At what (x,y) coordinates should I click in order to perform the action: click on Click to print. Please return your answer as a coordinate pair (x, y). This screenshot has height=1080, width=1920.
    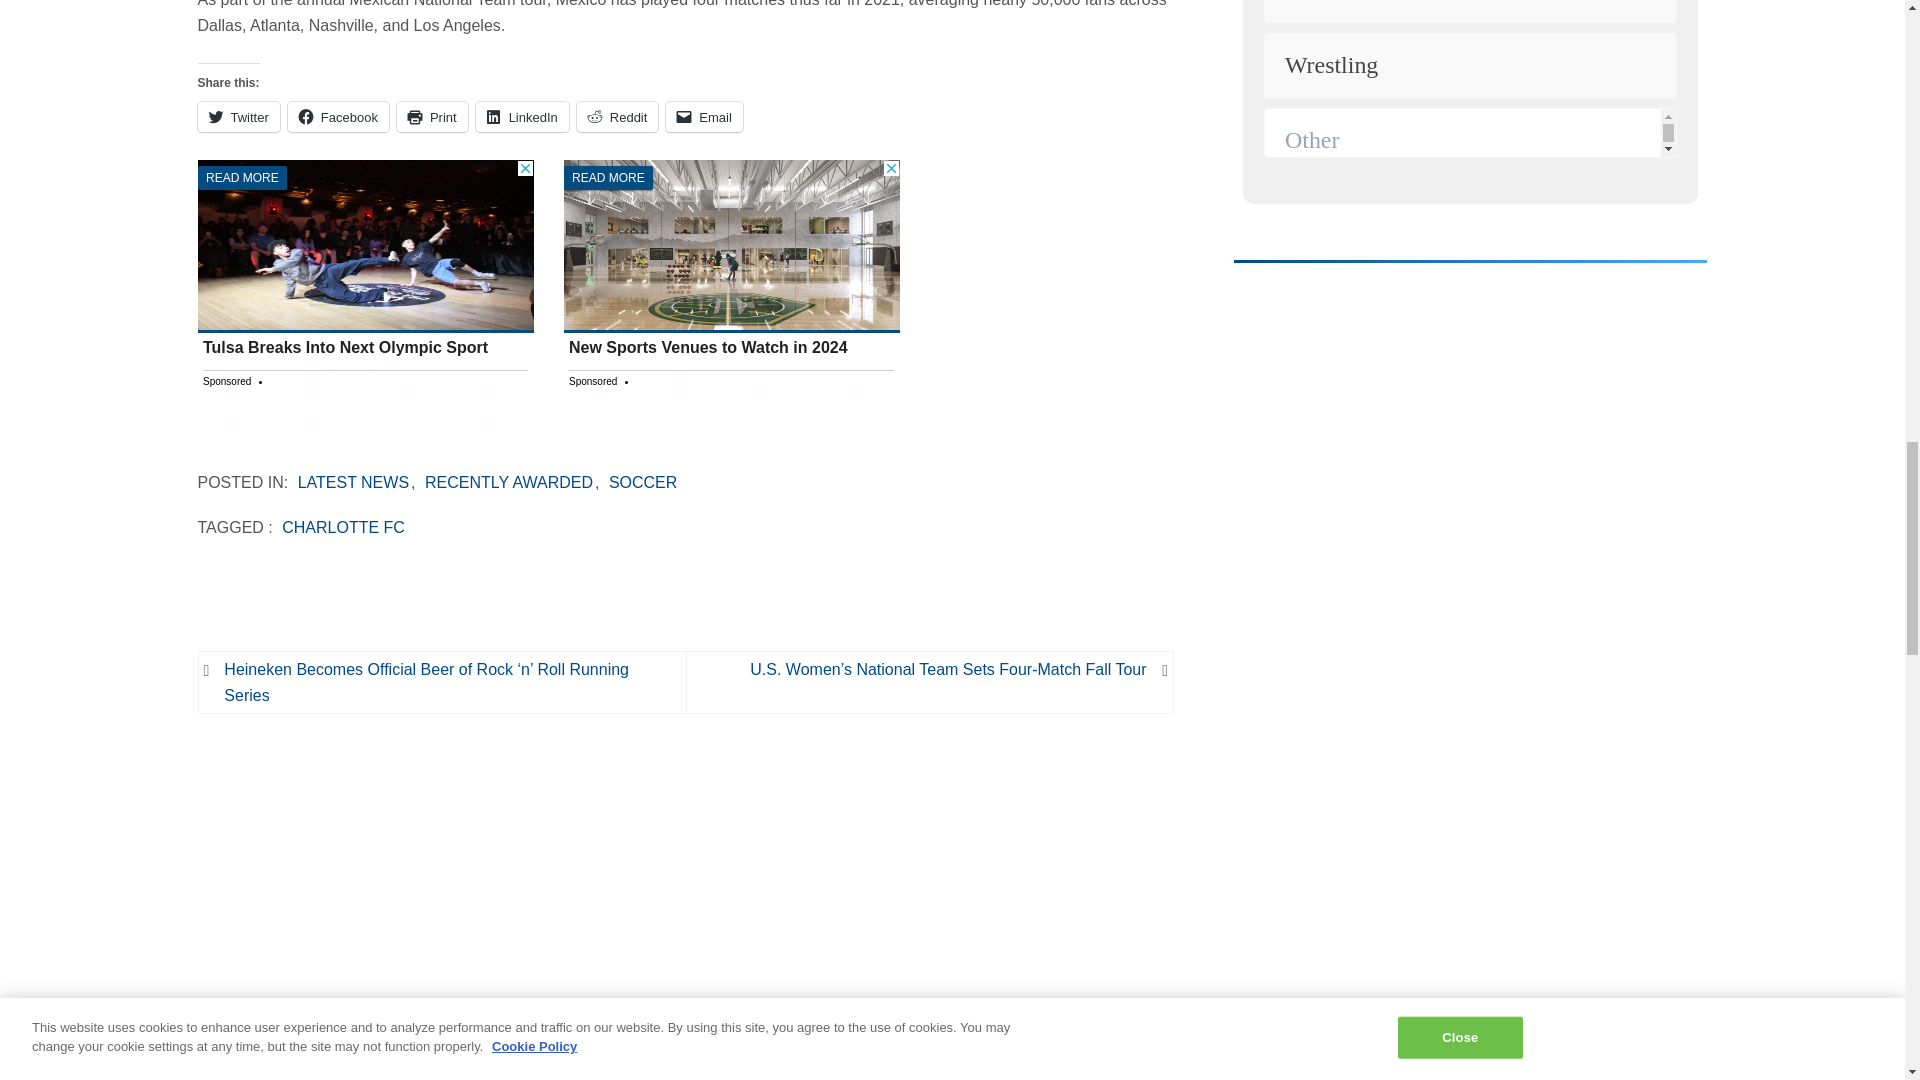
    Looking at the image, I should click on (432, 116).